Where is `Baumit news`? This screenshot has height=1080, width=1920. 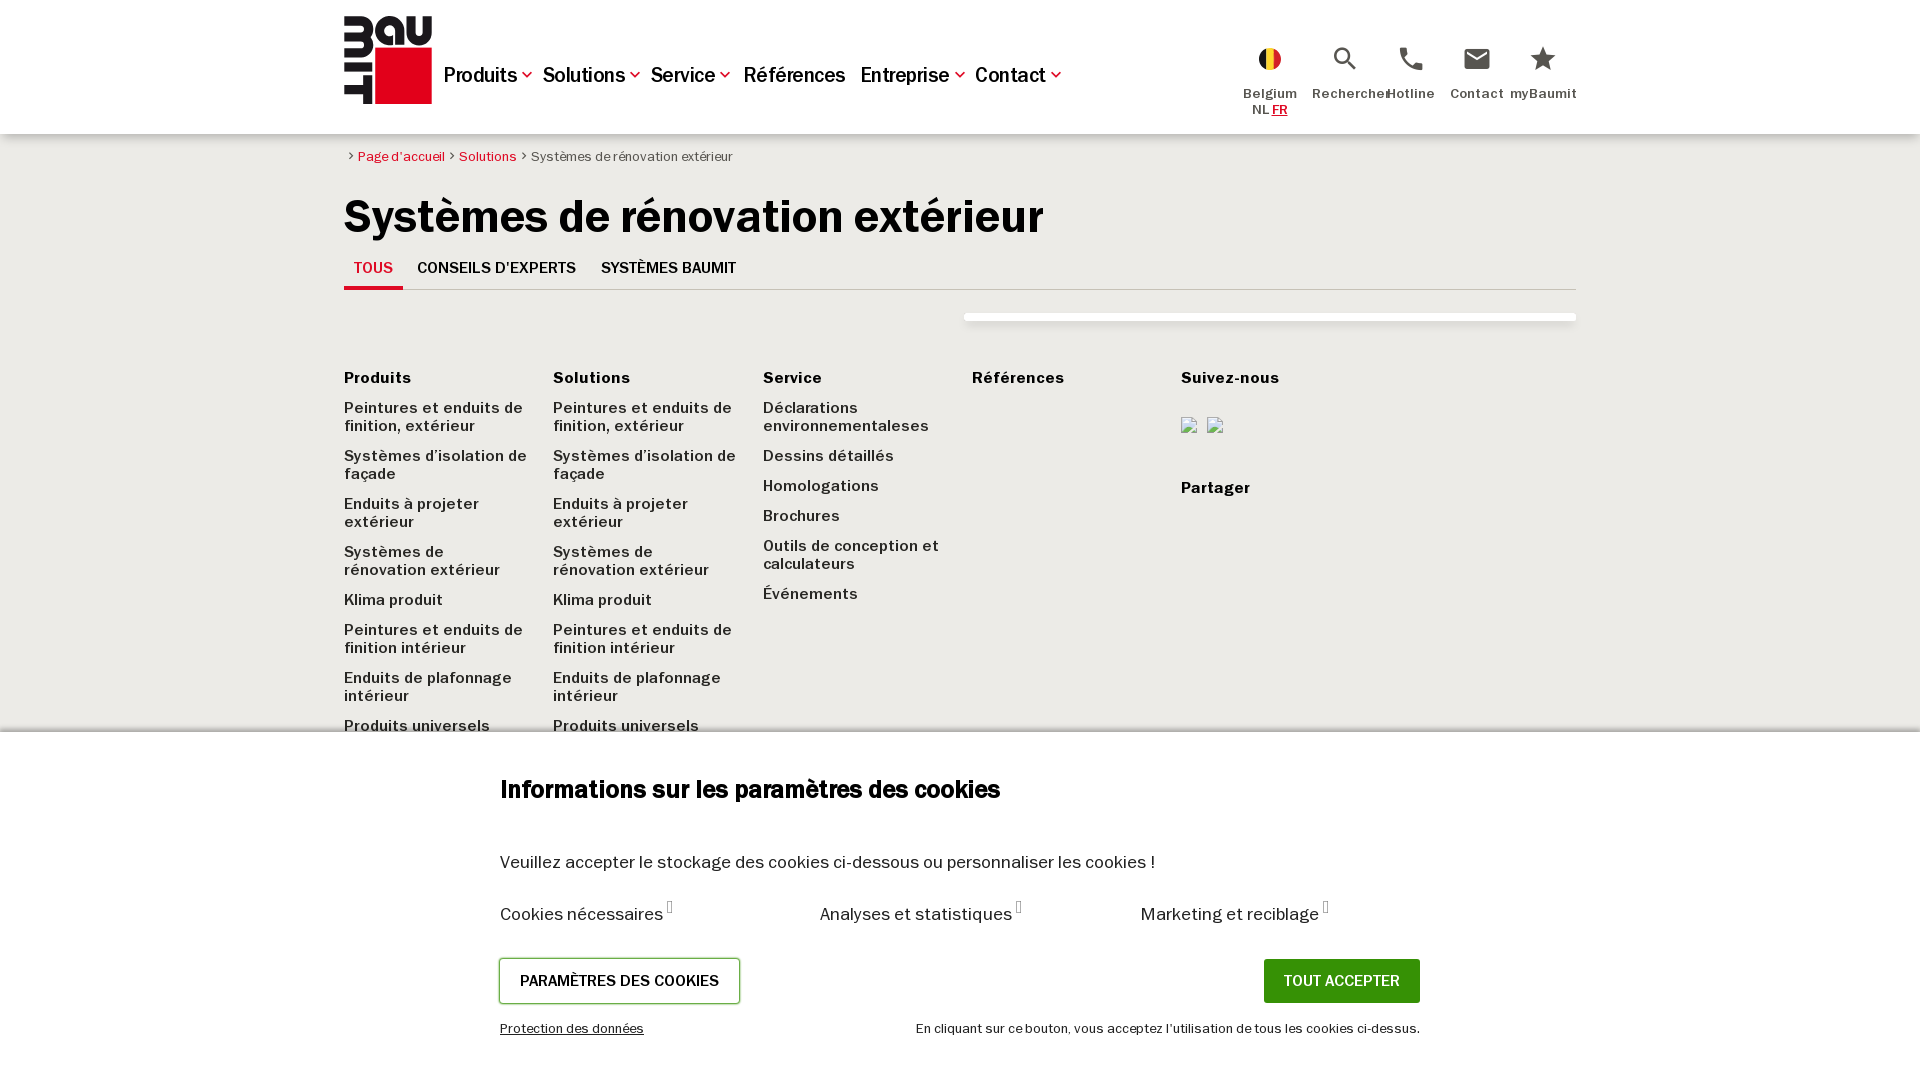 Baumit news is located at coordinates (392, 938).